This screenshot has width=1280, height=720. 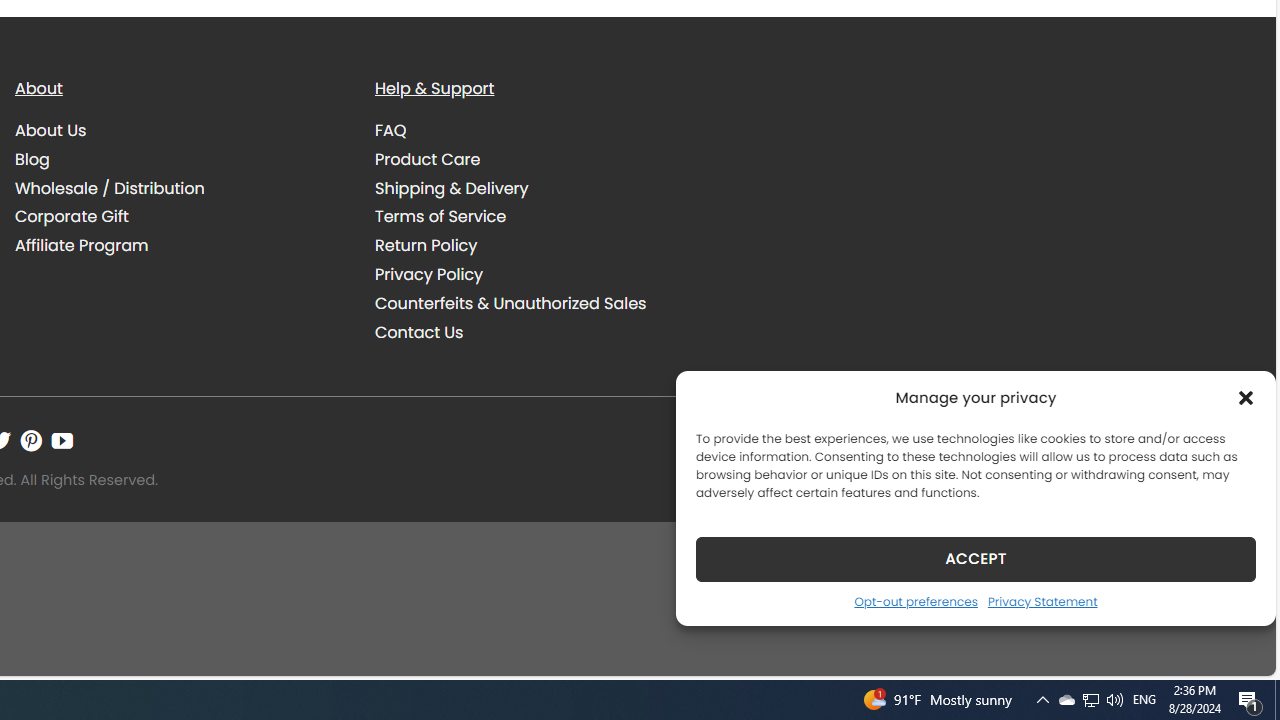 What do you see at coordinates (391, 130) in the screenshot?
I see `FAQ` at bounding box center [391, 130].